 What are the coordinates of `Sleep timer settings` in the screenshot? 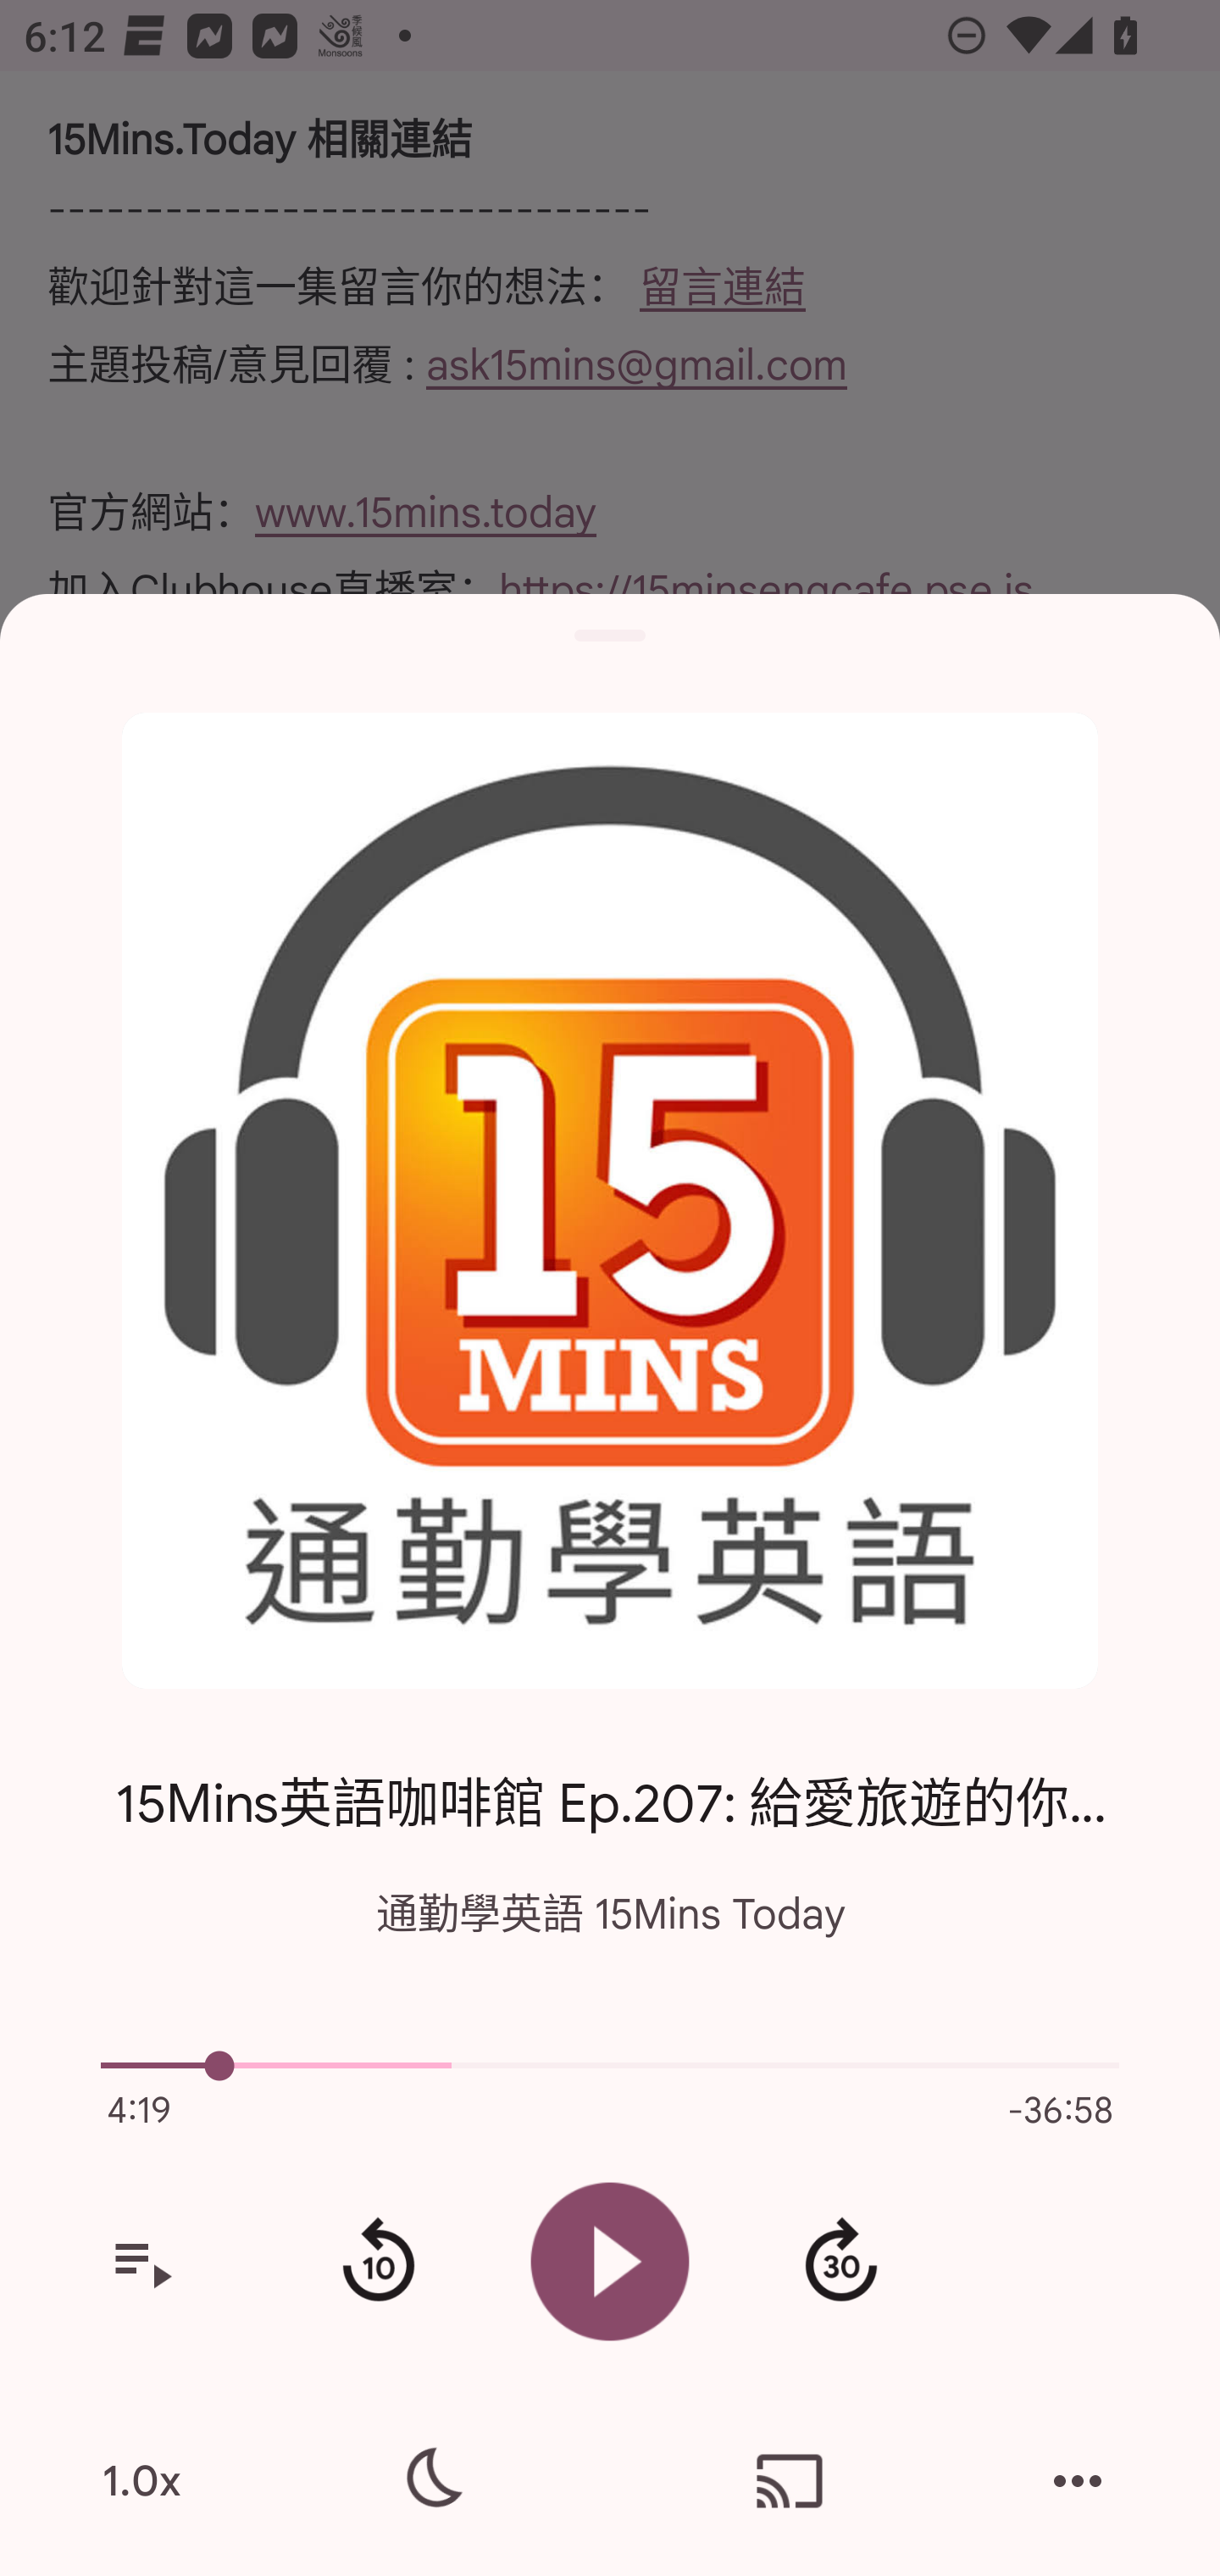 It's located at (430, 2481).